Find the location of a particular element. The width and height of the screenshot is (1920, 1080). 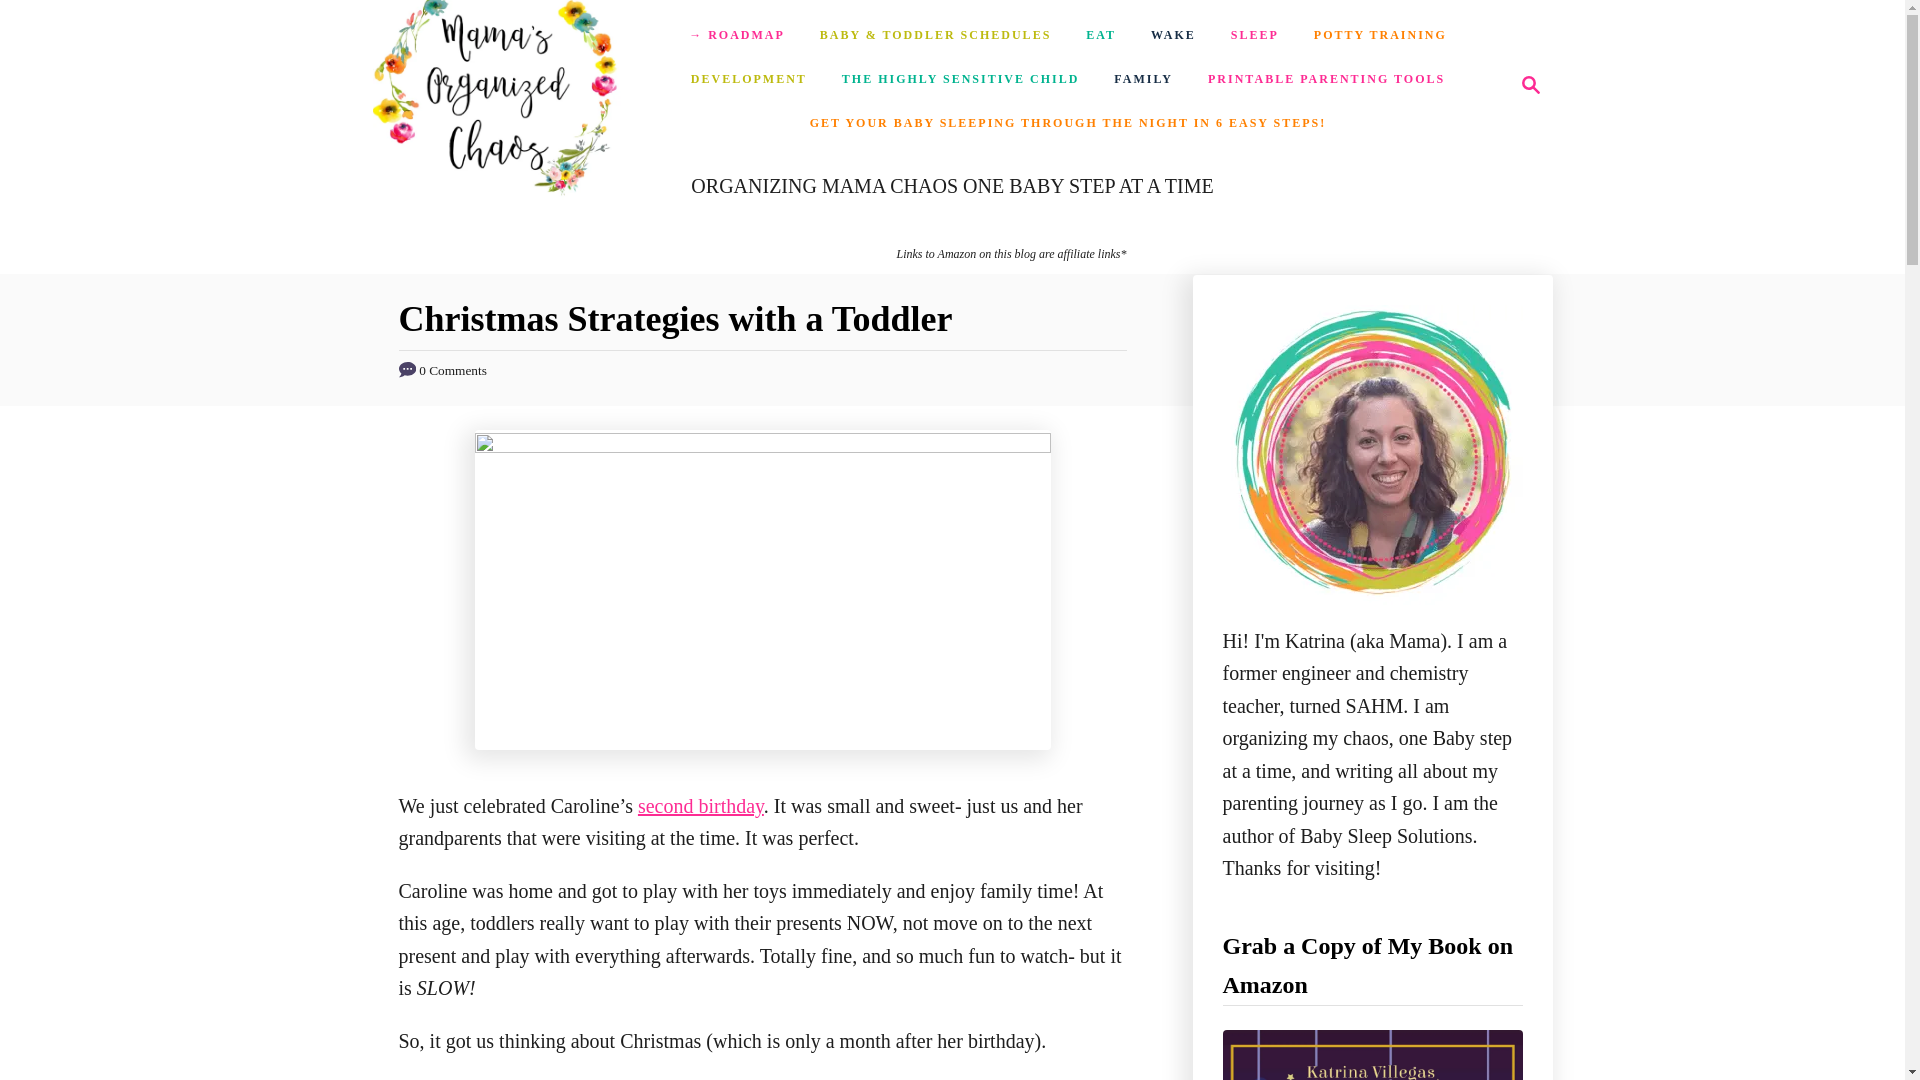

PRINTABLE PARENTING TOOLS is located at coordinates (1254, 36).